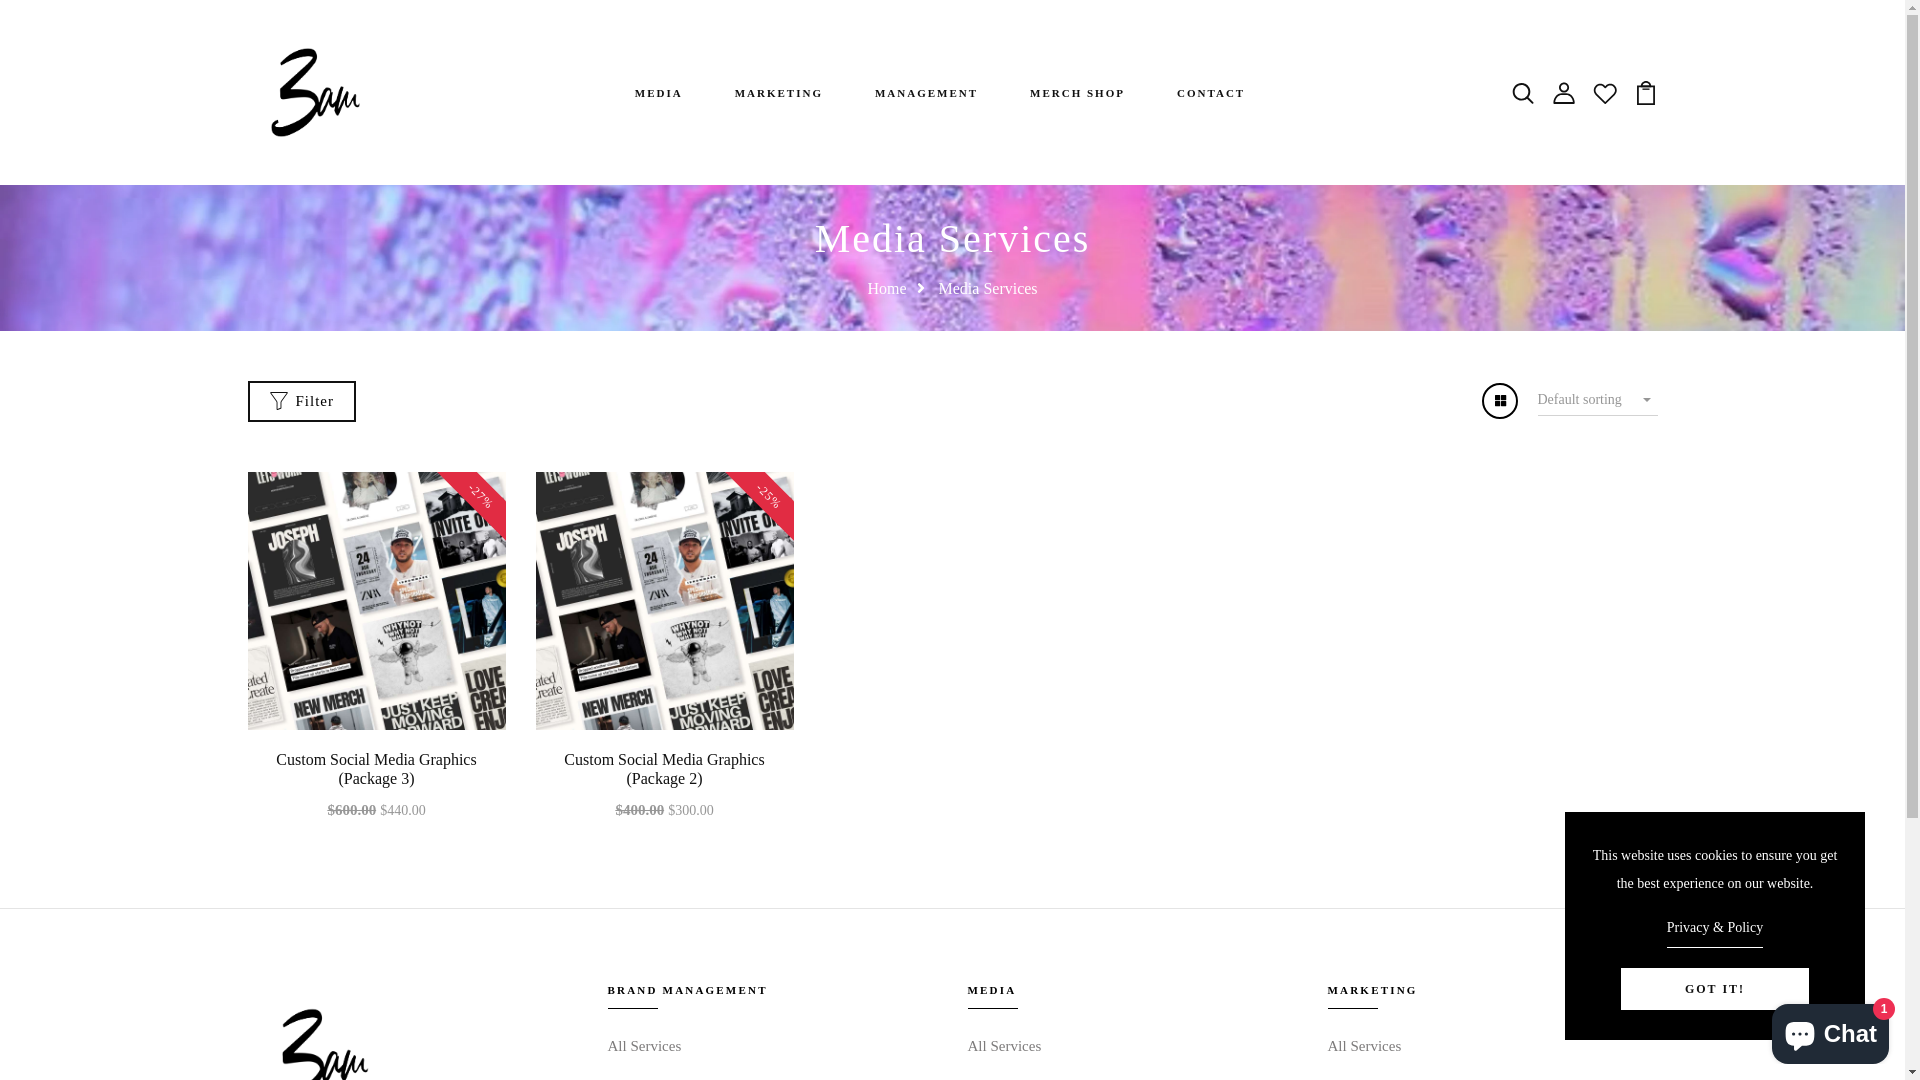 The image size is (1920, 1080). Describe the element at coordinates (779, 92) in the screenshot. I see `MARKETING` at that location.